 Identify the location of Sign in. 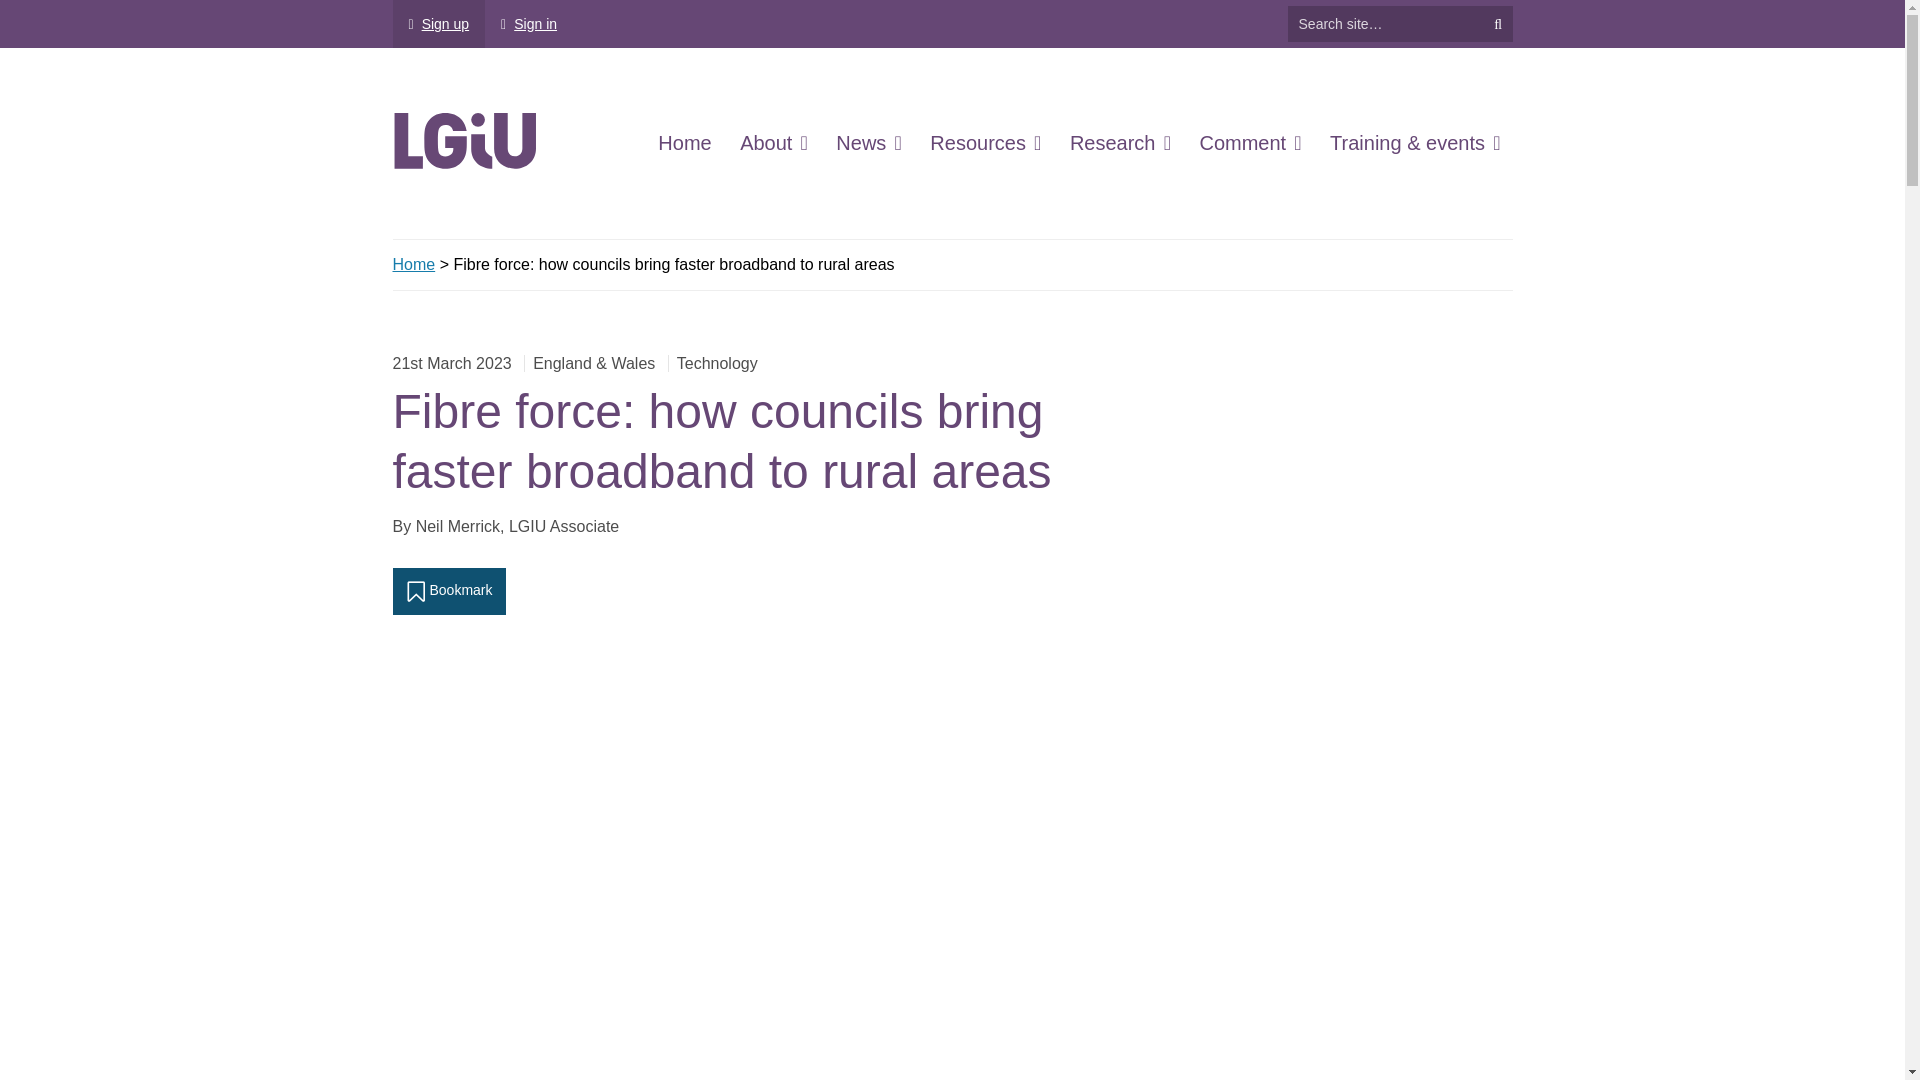
(528, 24).